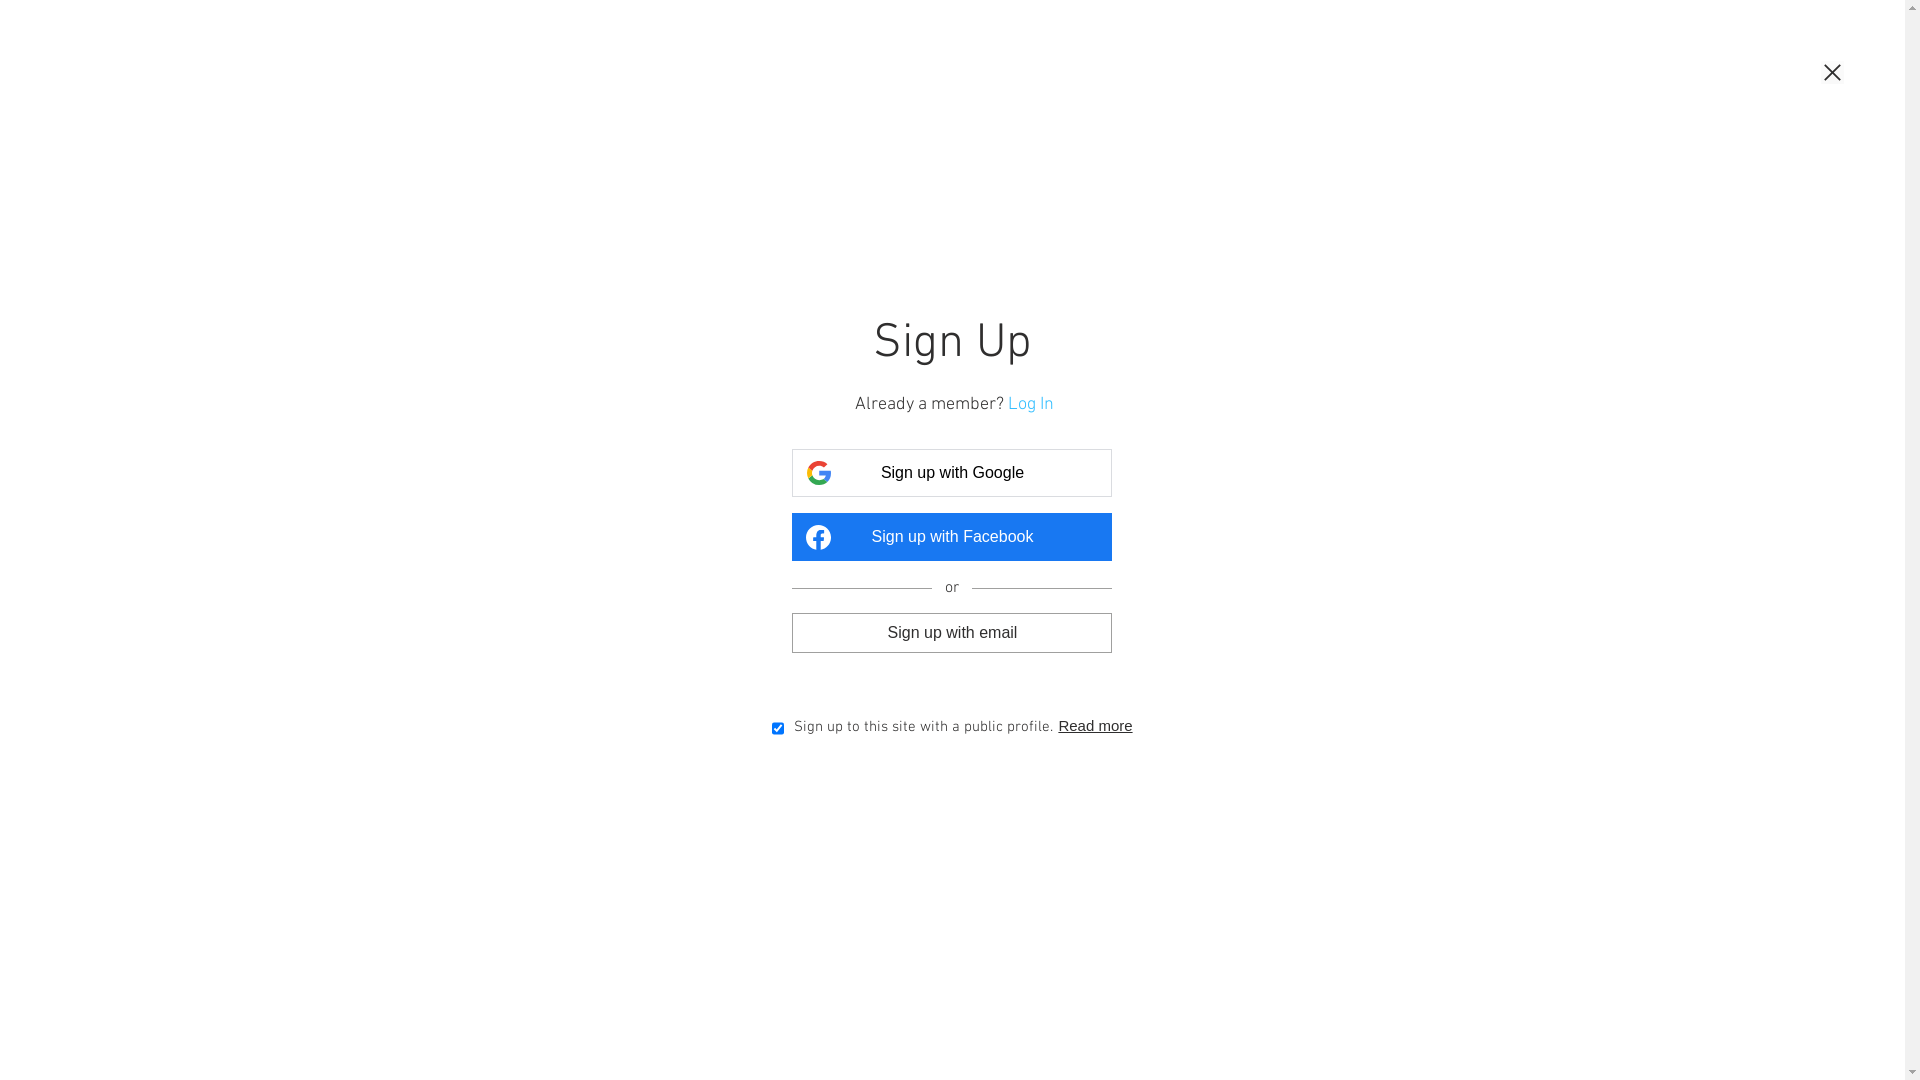 This screenshot has width=1920, height=1080. I want to click on Log In, so click(1031, 404).